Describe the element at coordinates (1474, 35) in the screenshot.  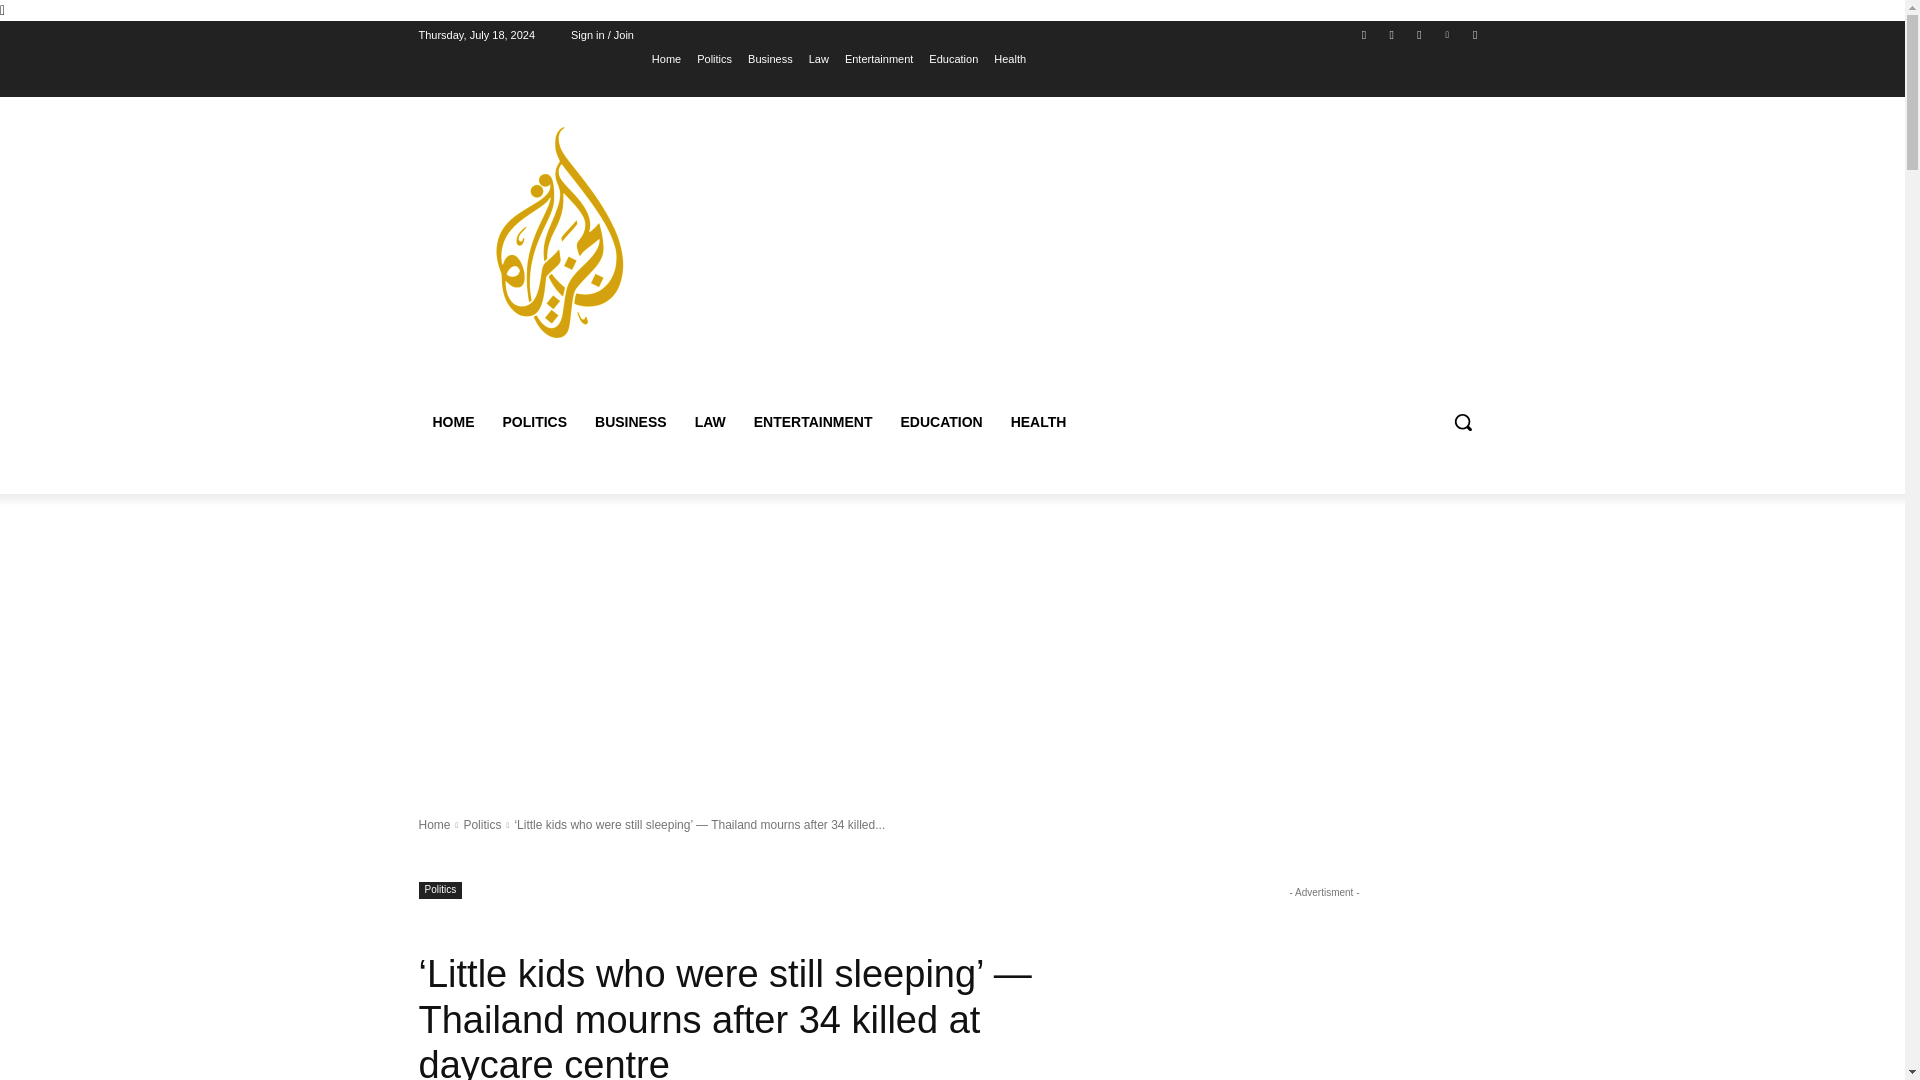
I see `Youtube` at that location.